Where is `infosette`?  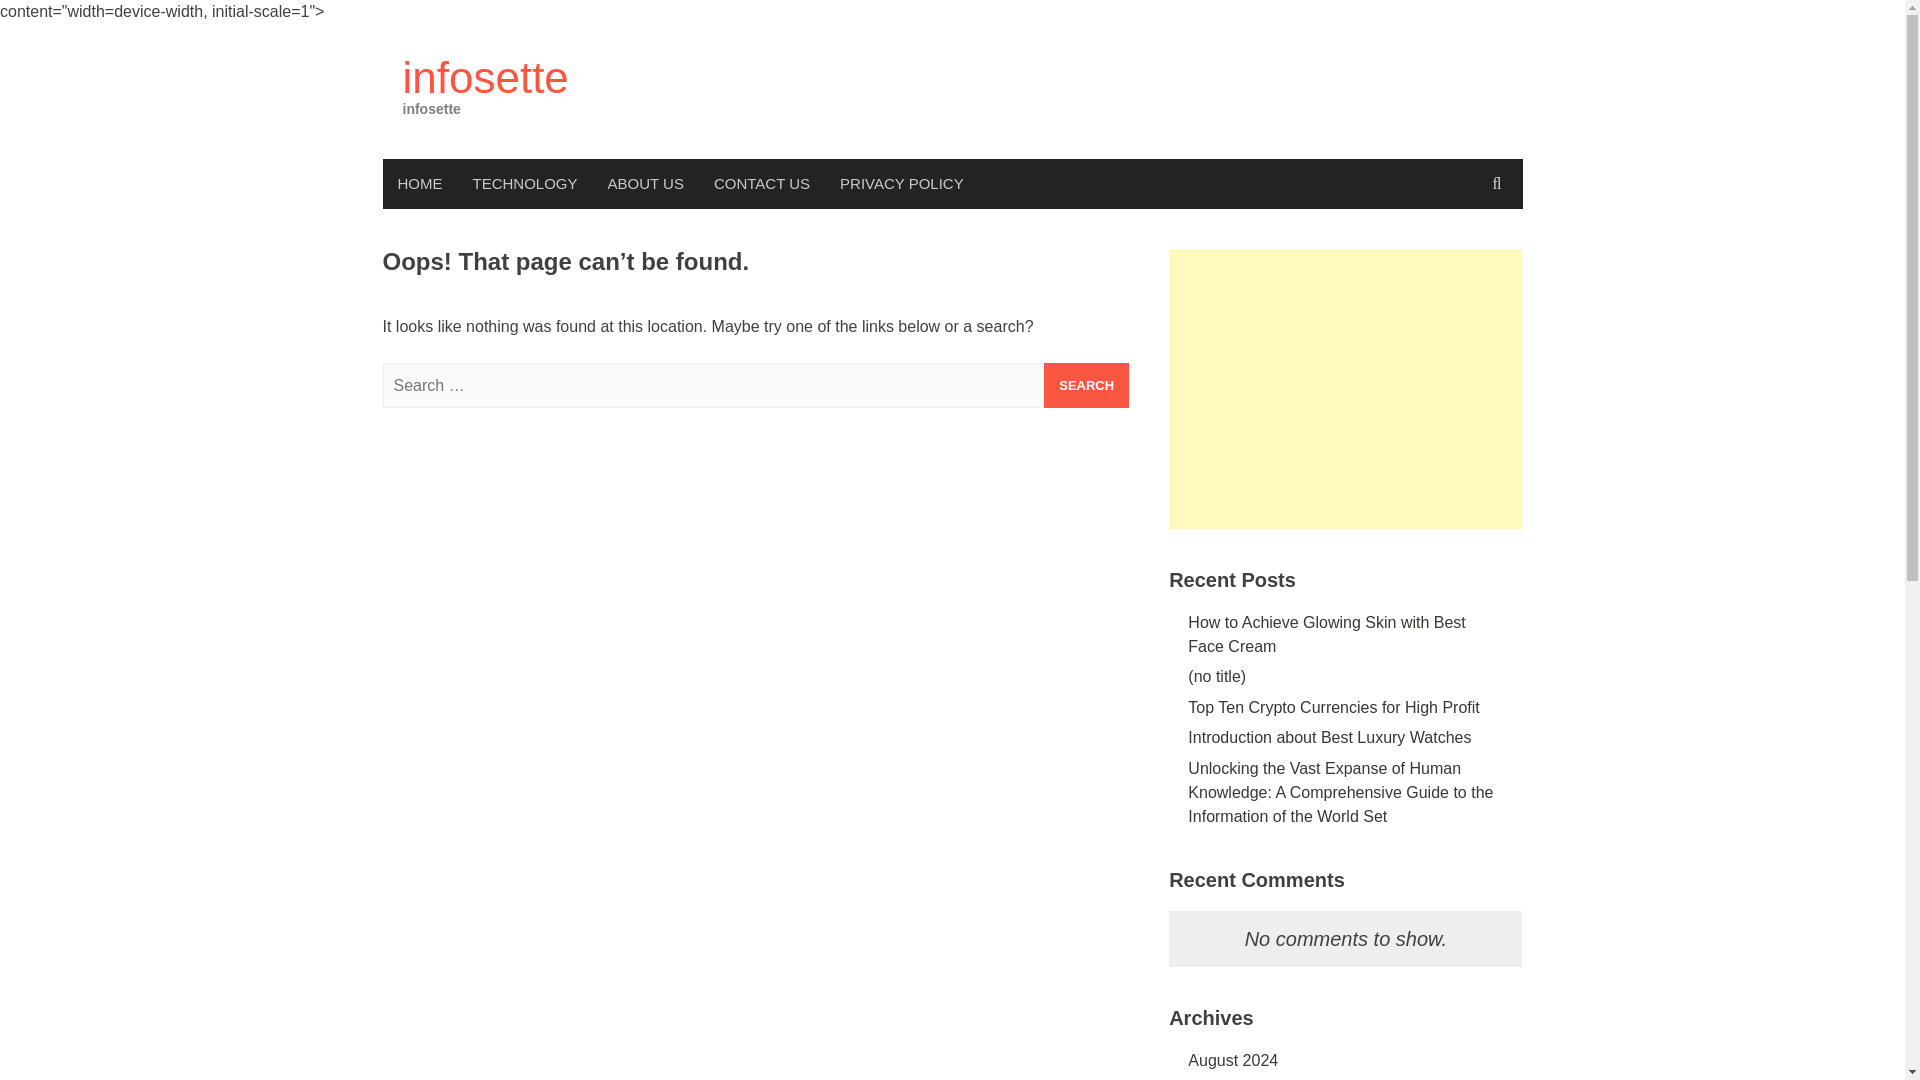
infosette is located at coordinates (484, 76).